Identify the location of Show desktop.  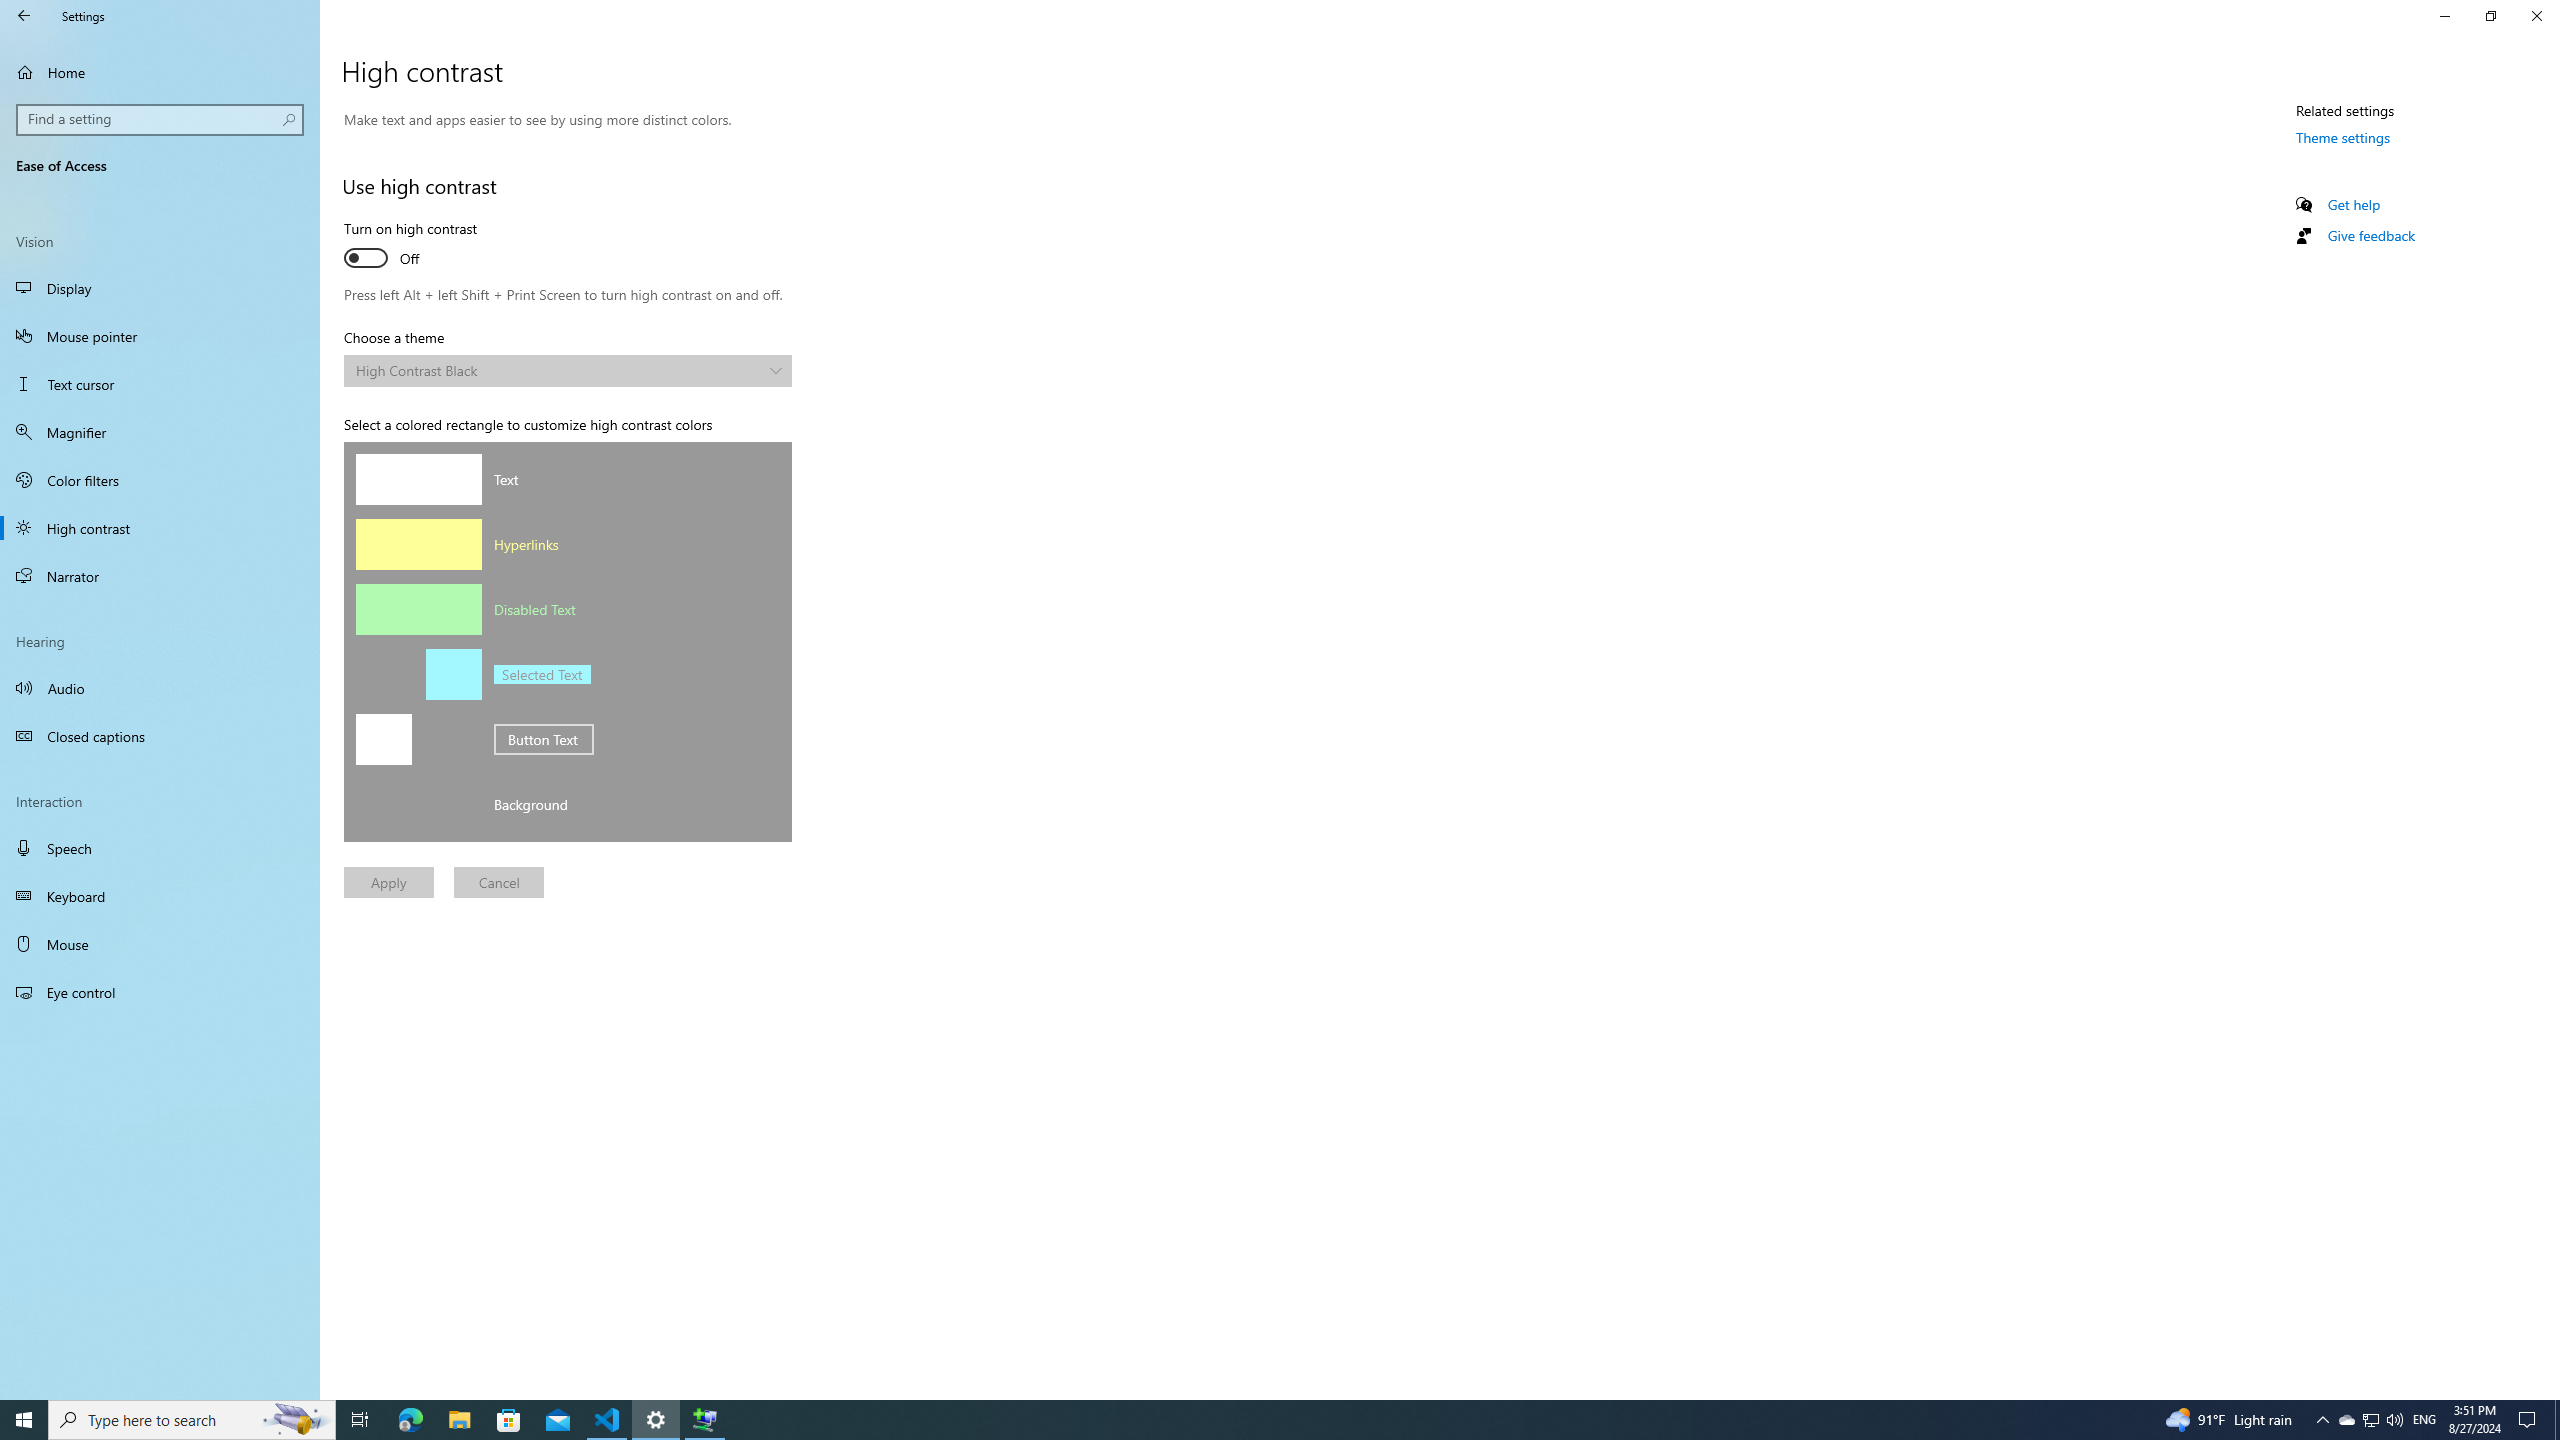
(2557, 1420).